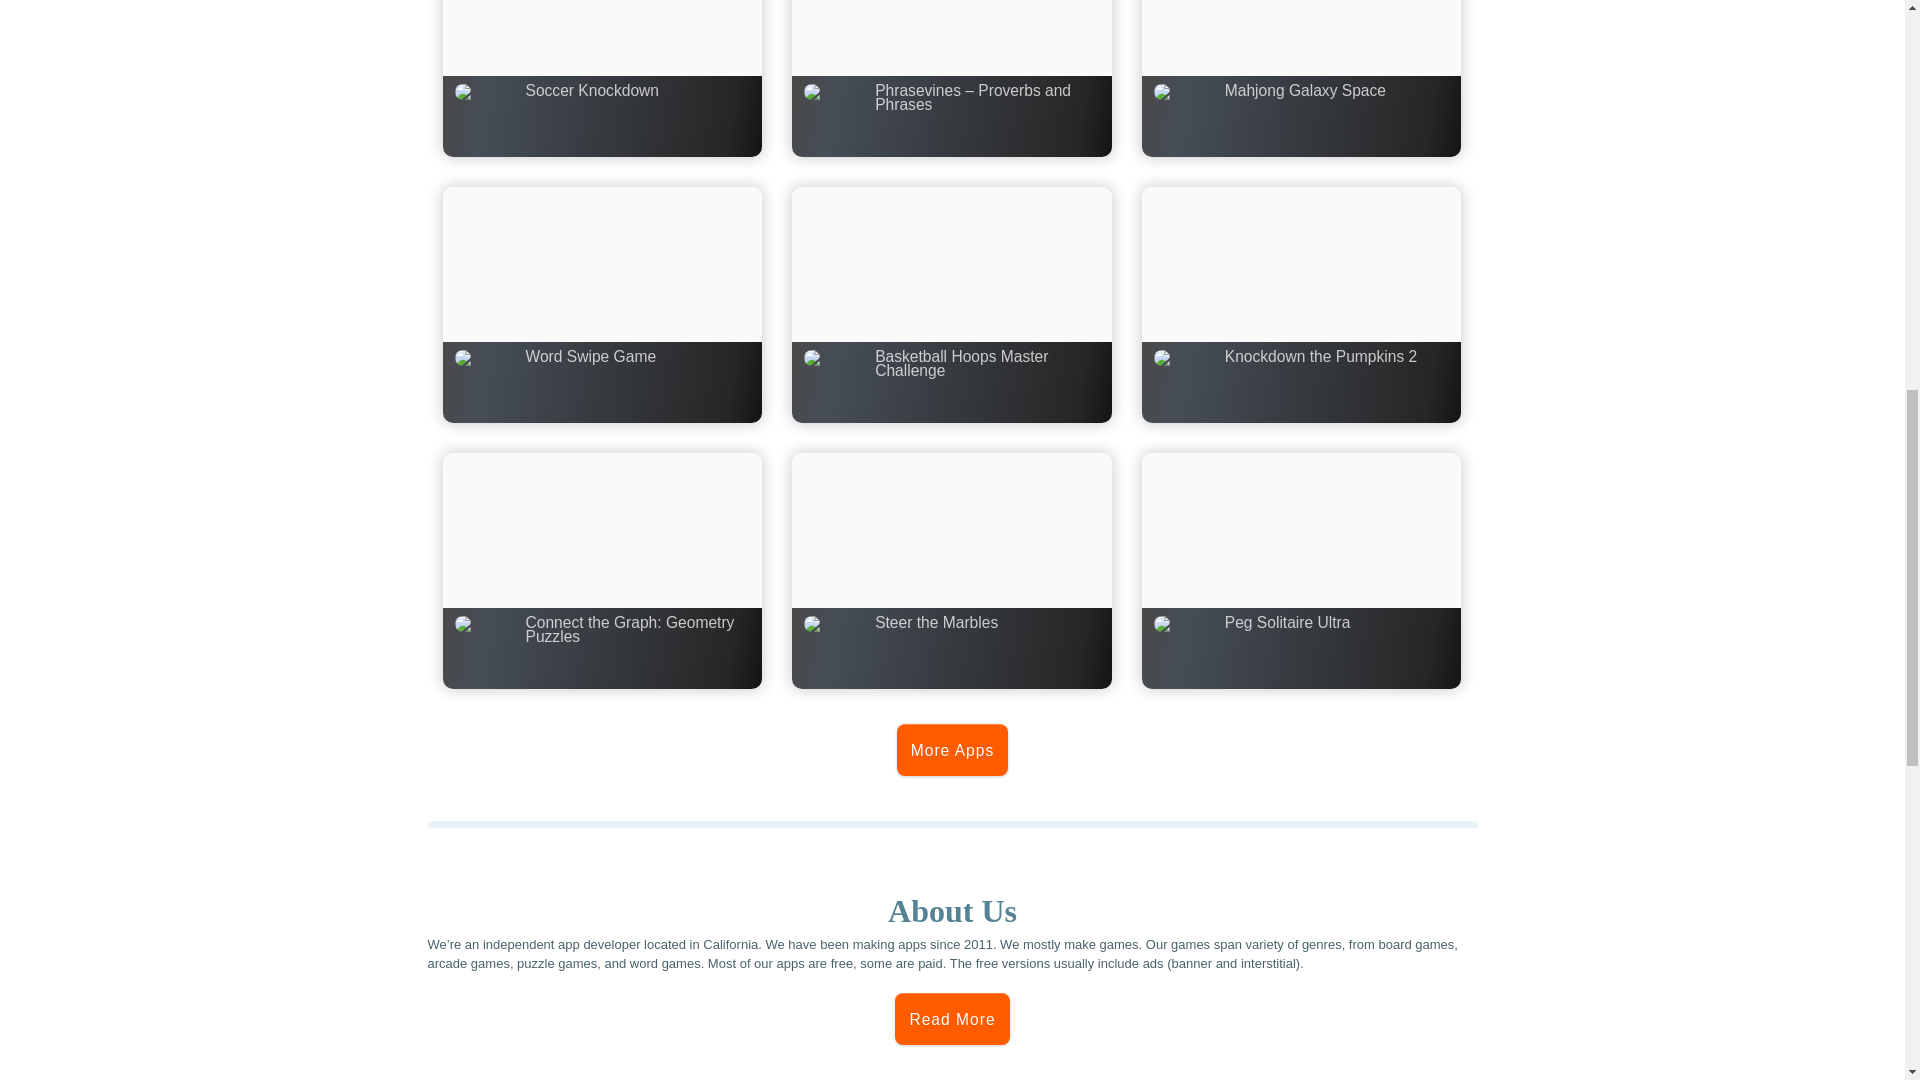 Image resolution: width=1920 pixels, height=1080 pixels. I want to click on Word Swipe Game, so click(602, 304).